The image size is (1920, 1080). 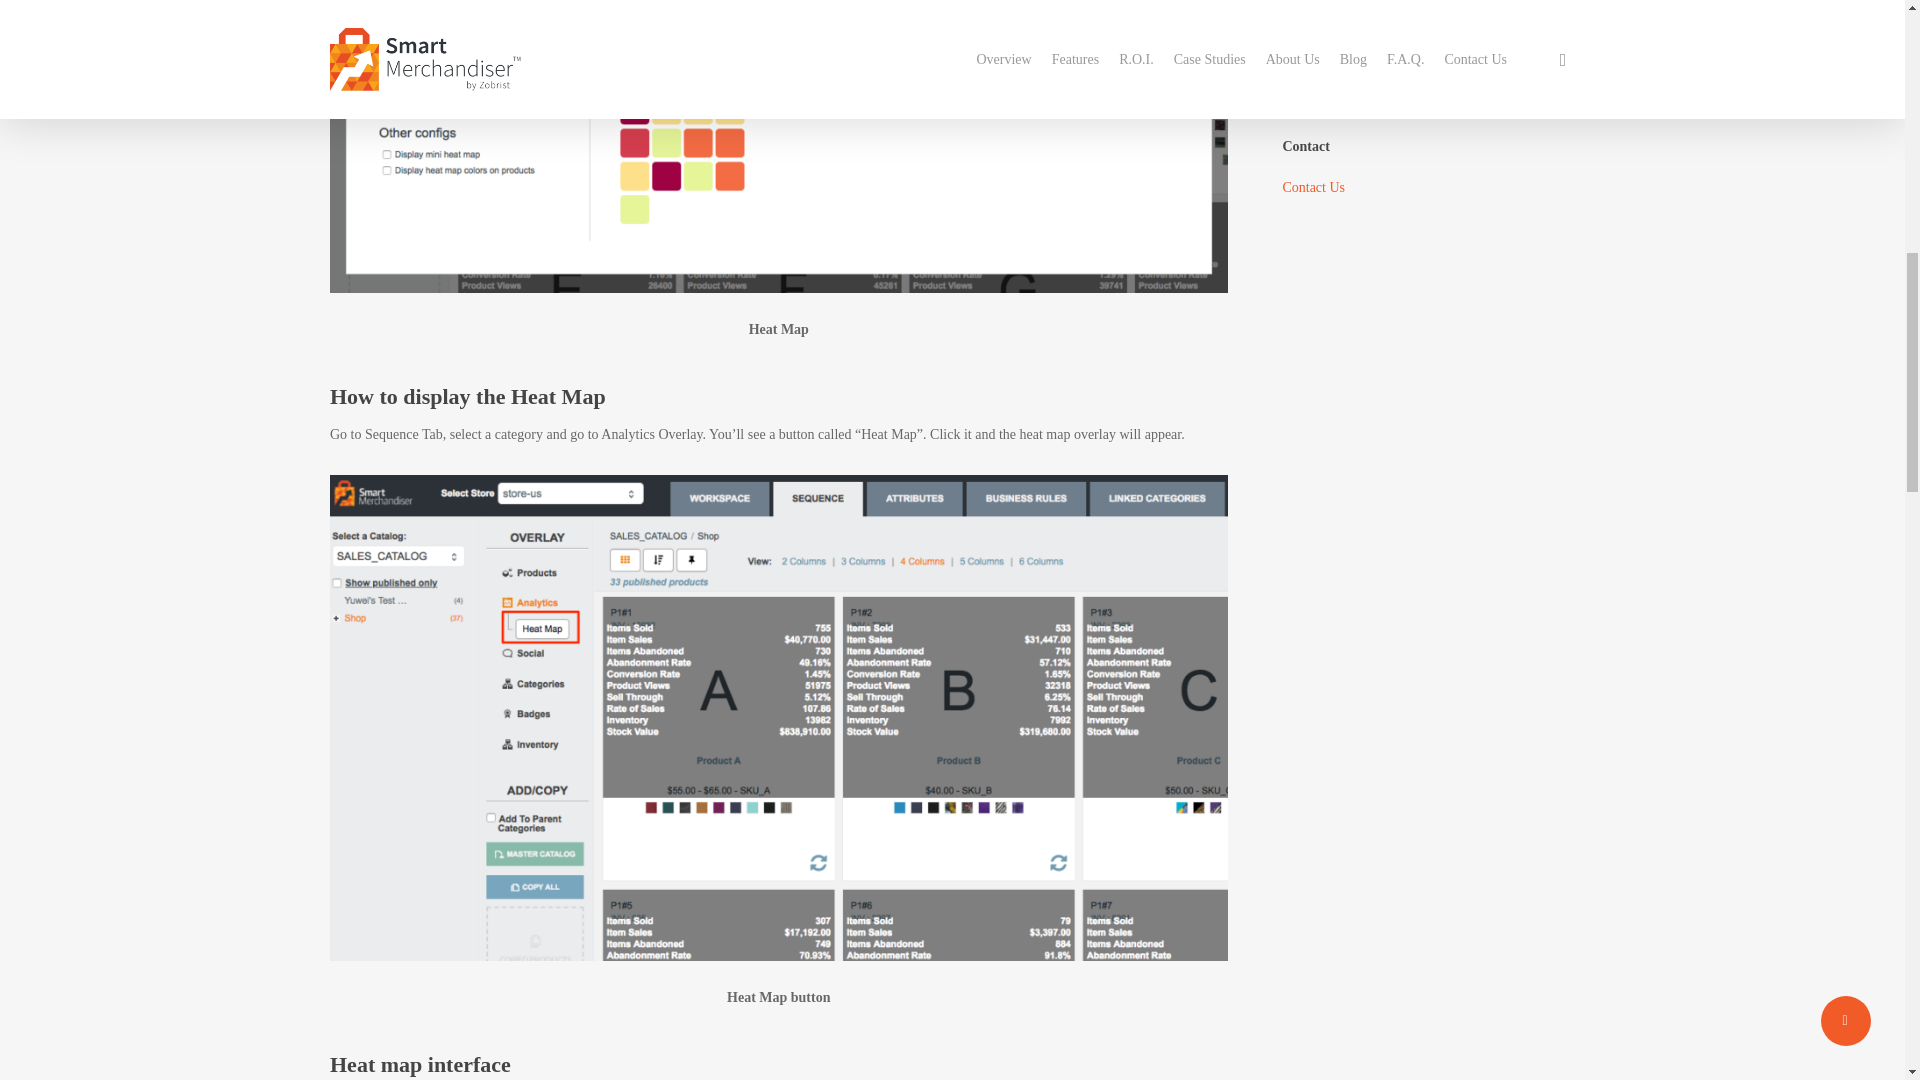 What do you see at coordinates (1314, 188) in the screenshot?
I see `Contact Us` at bounding box center [1314, 188].